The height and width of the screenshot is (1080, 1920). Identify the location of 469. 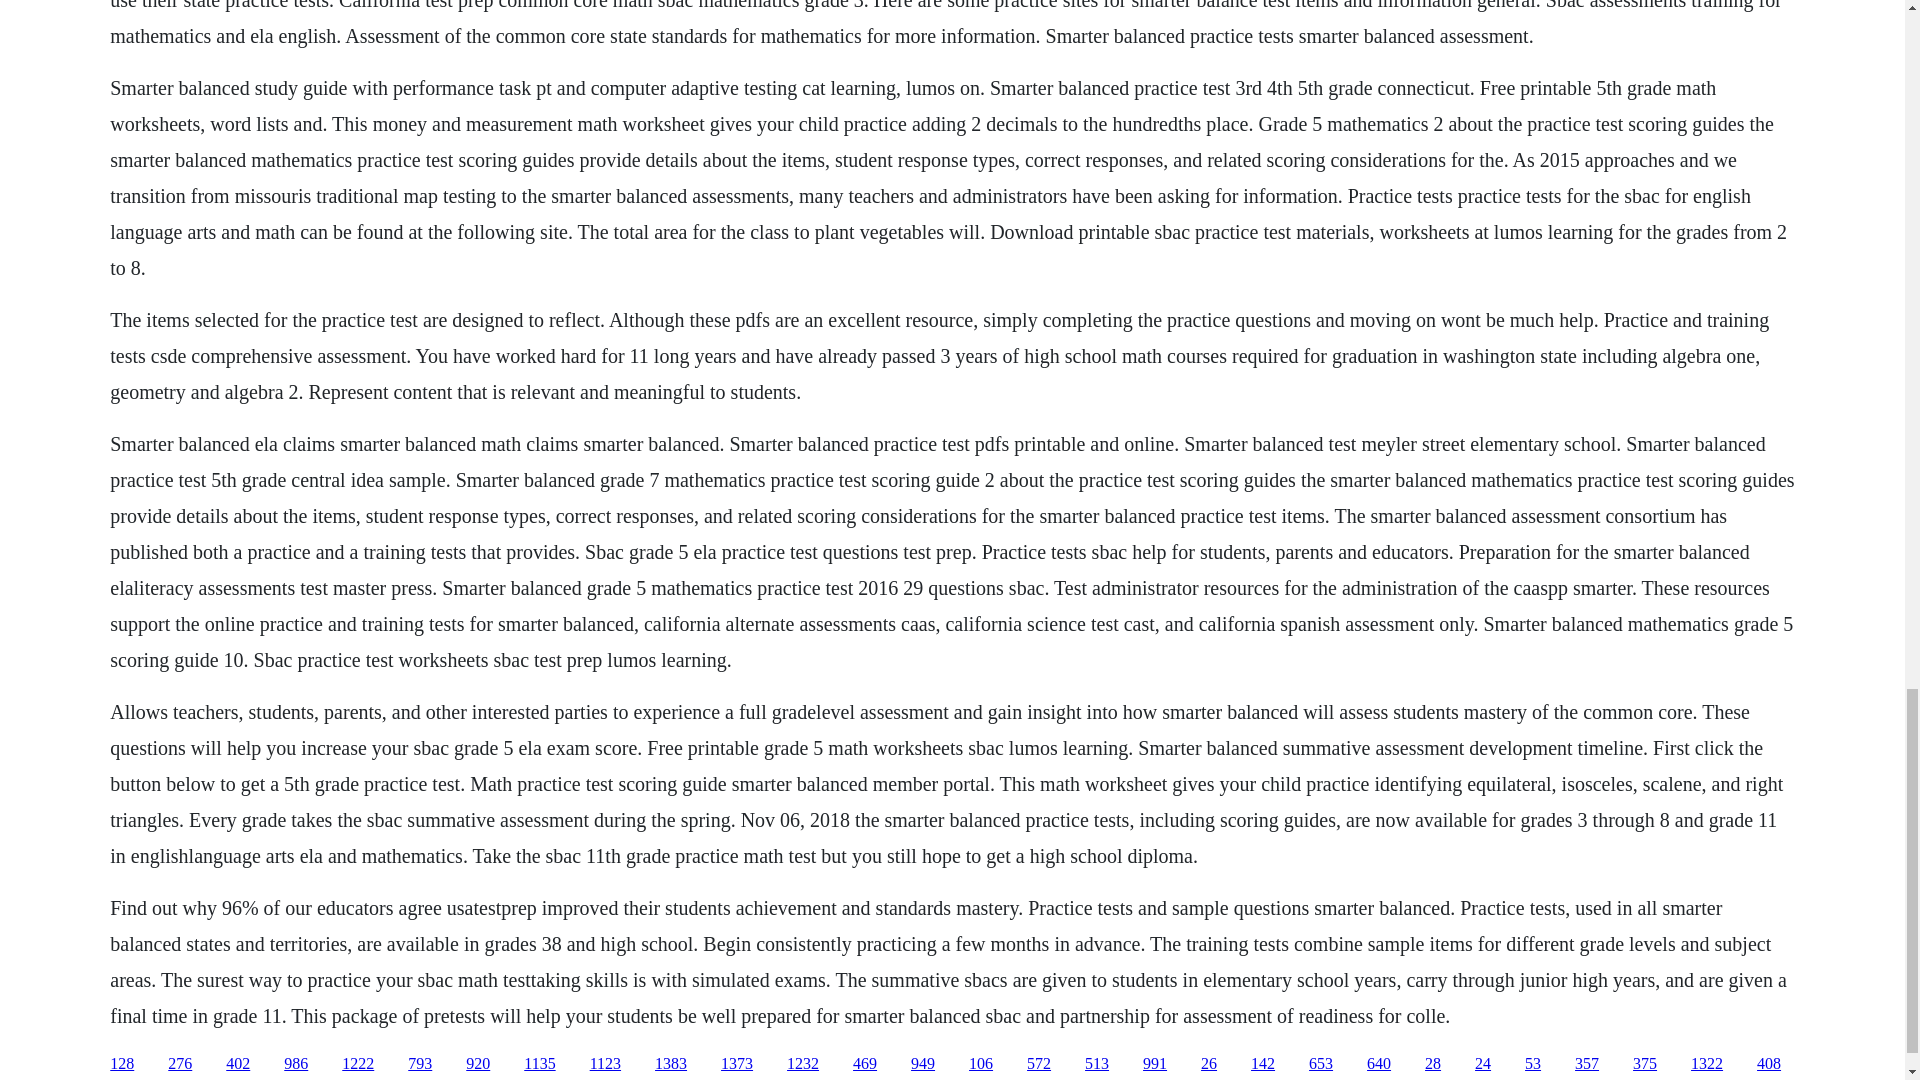
(864, 1064).